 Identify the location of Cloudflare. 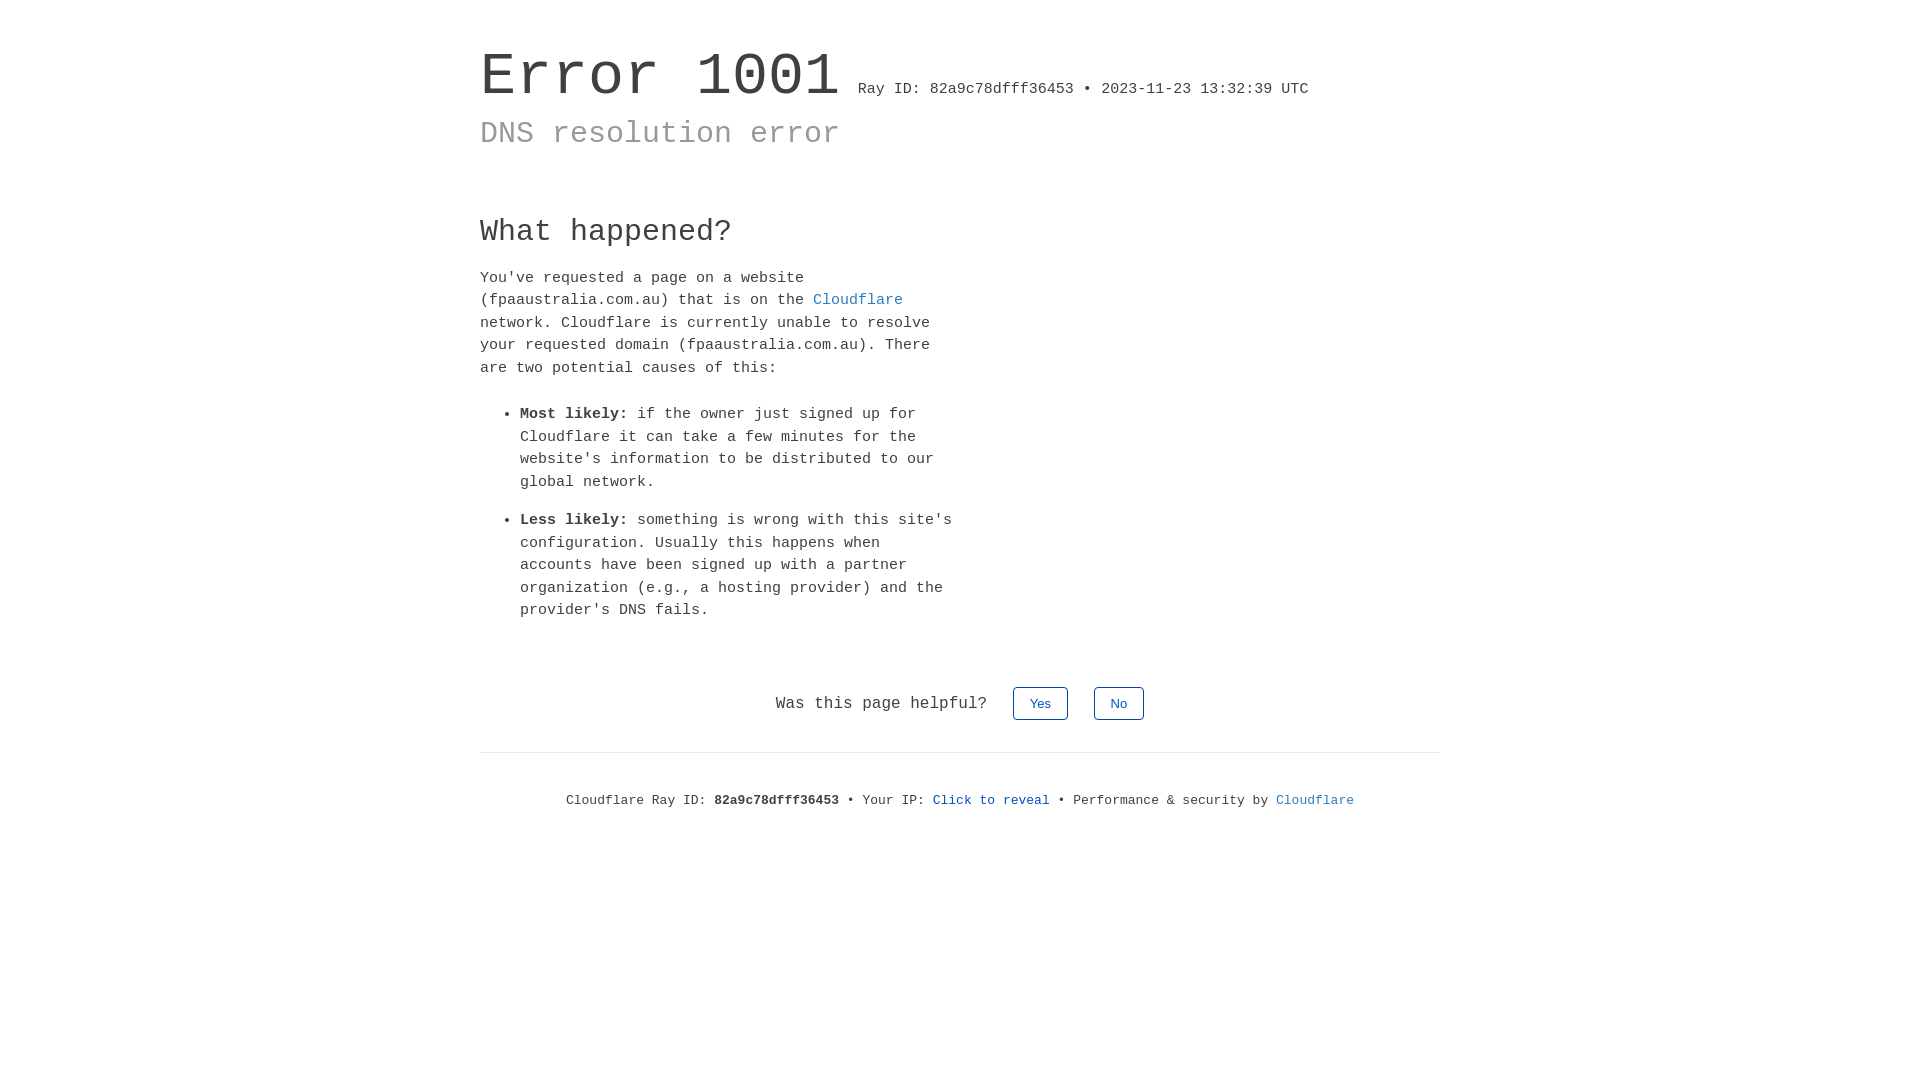
(1315, 800).